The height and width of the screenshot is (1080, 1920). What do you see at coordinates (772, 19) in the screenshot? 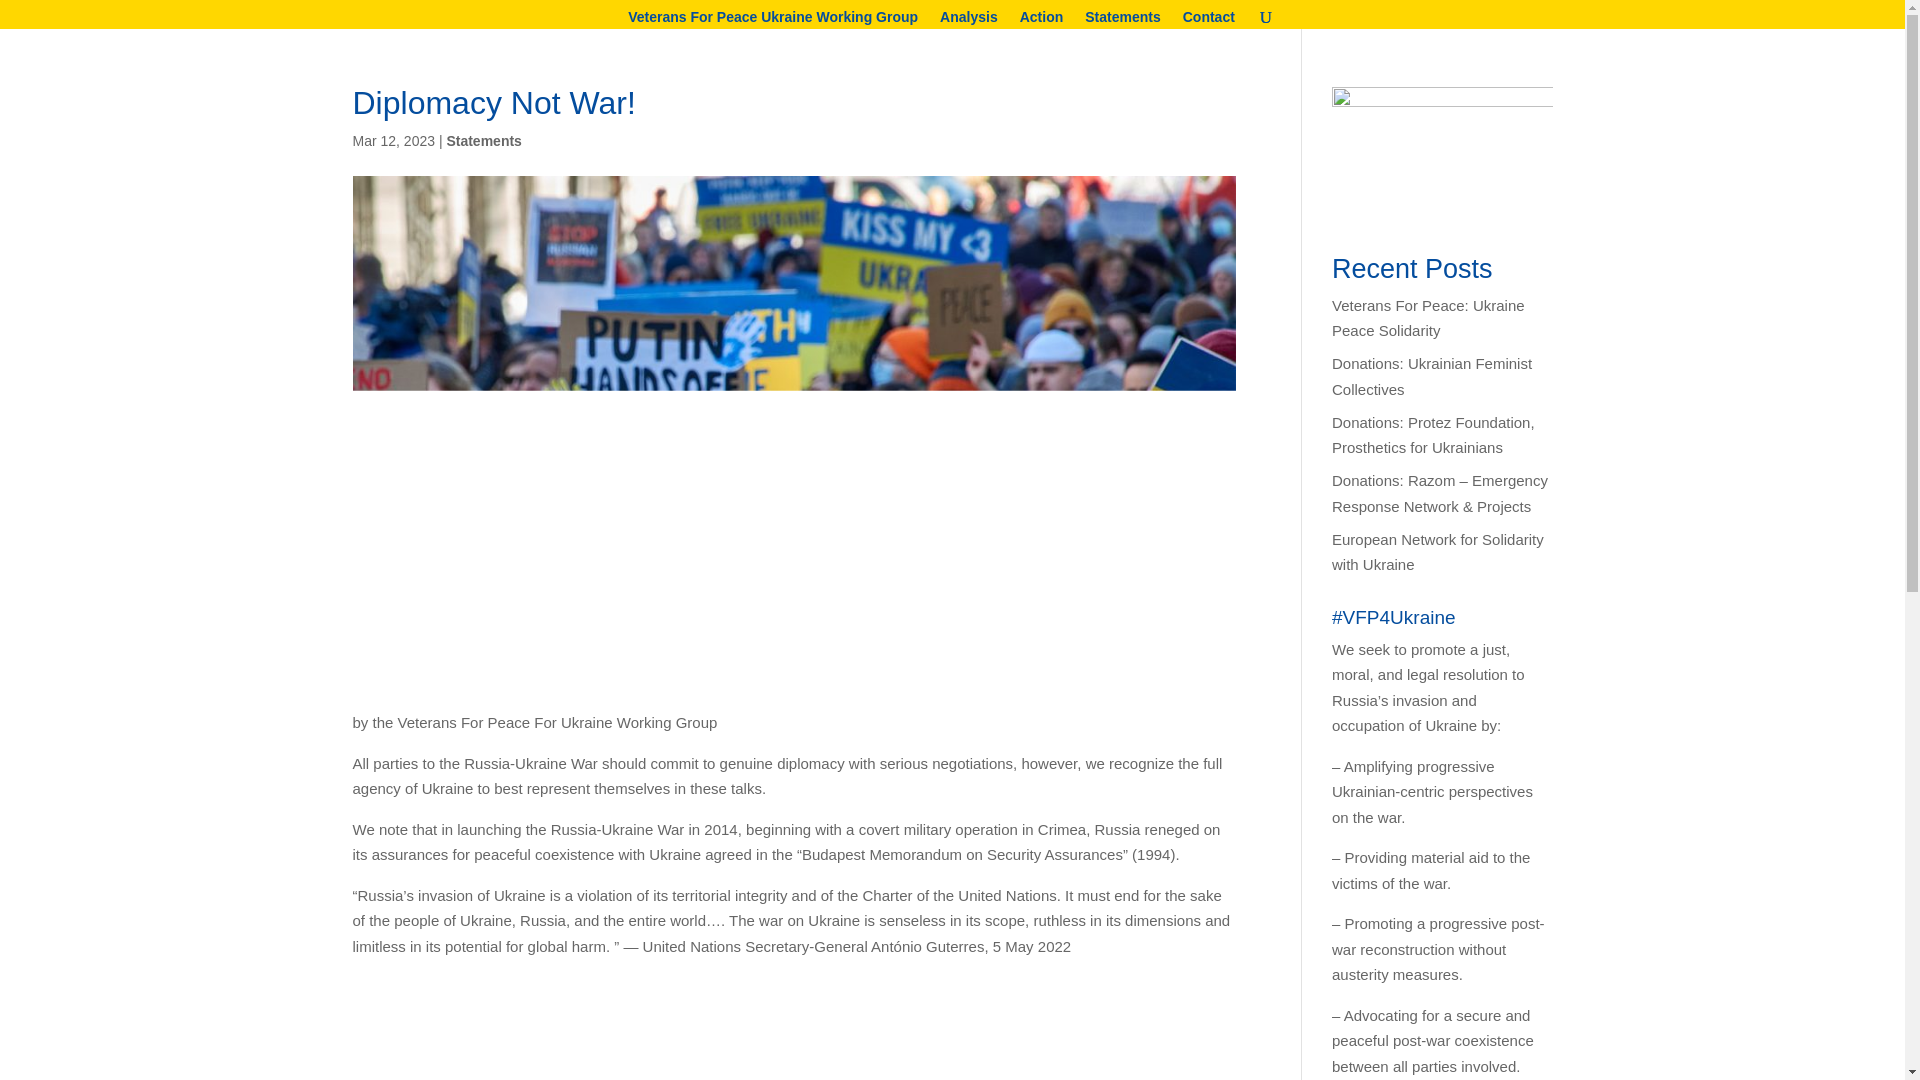
I see `Veterans For Peace Ukraine Working Group` at bounding box center [772, 19].